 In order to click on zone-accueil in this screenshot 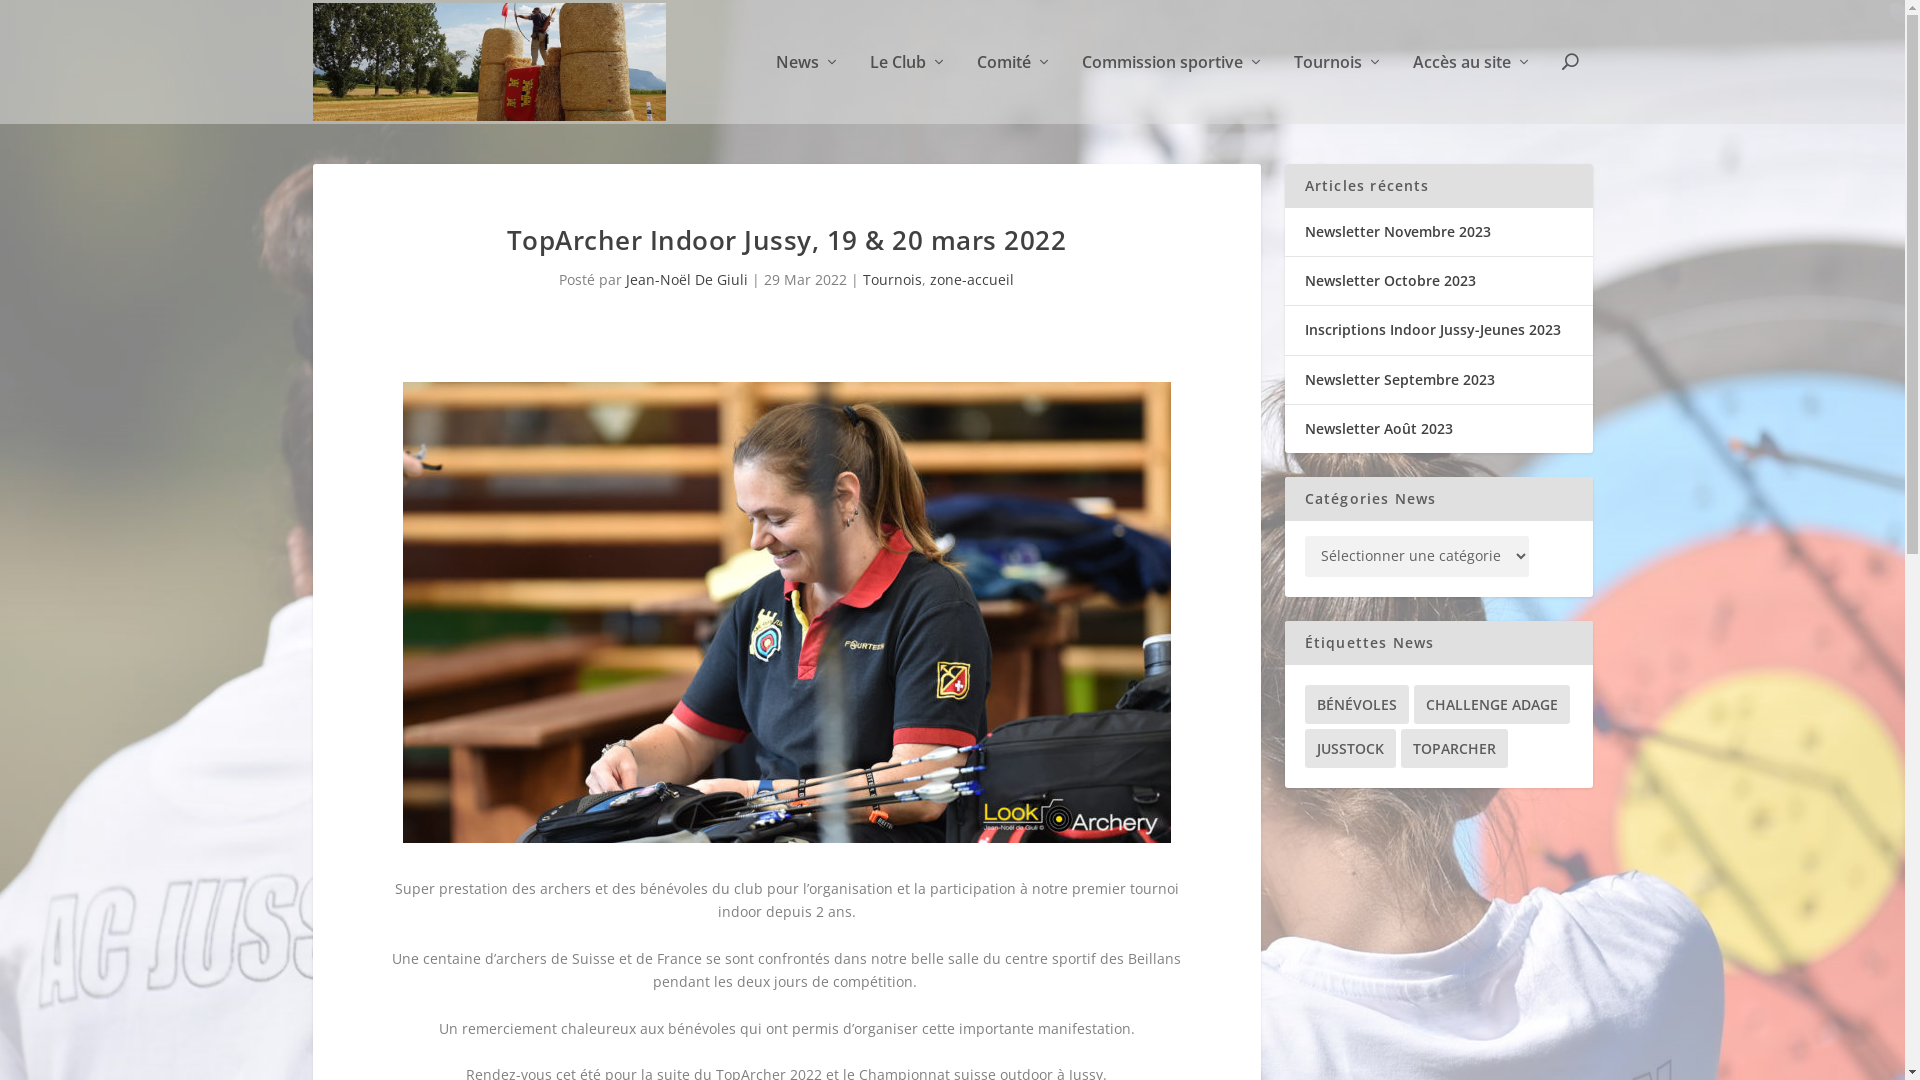, I will do `click(972, 280)`.